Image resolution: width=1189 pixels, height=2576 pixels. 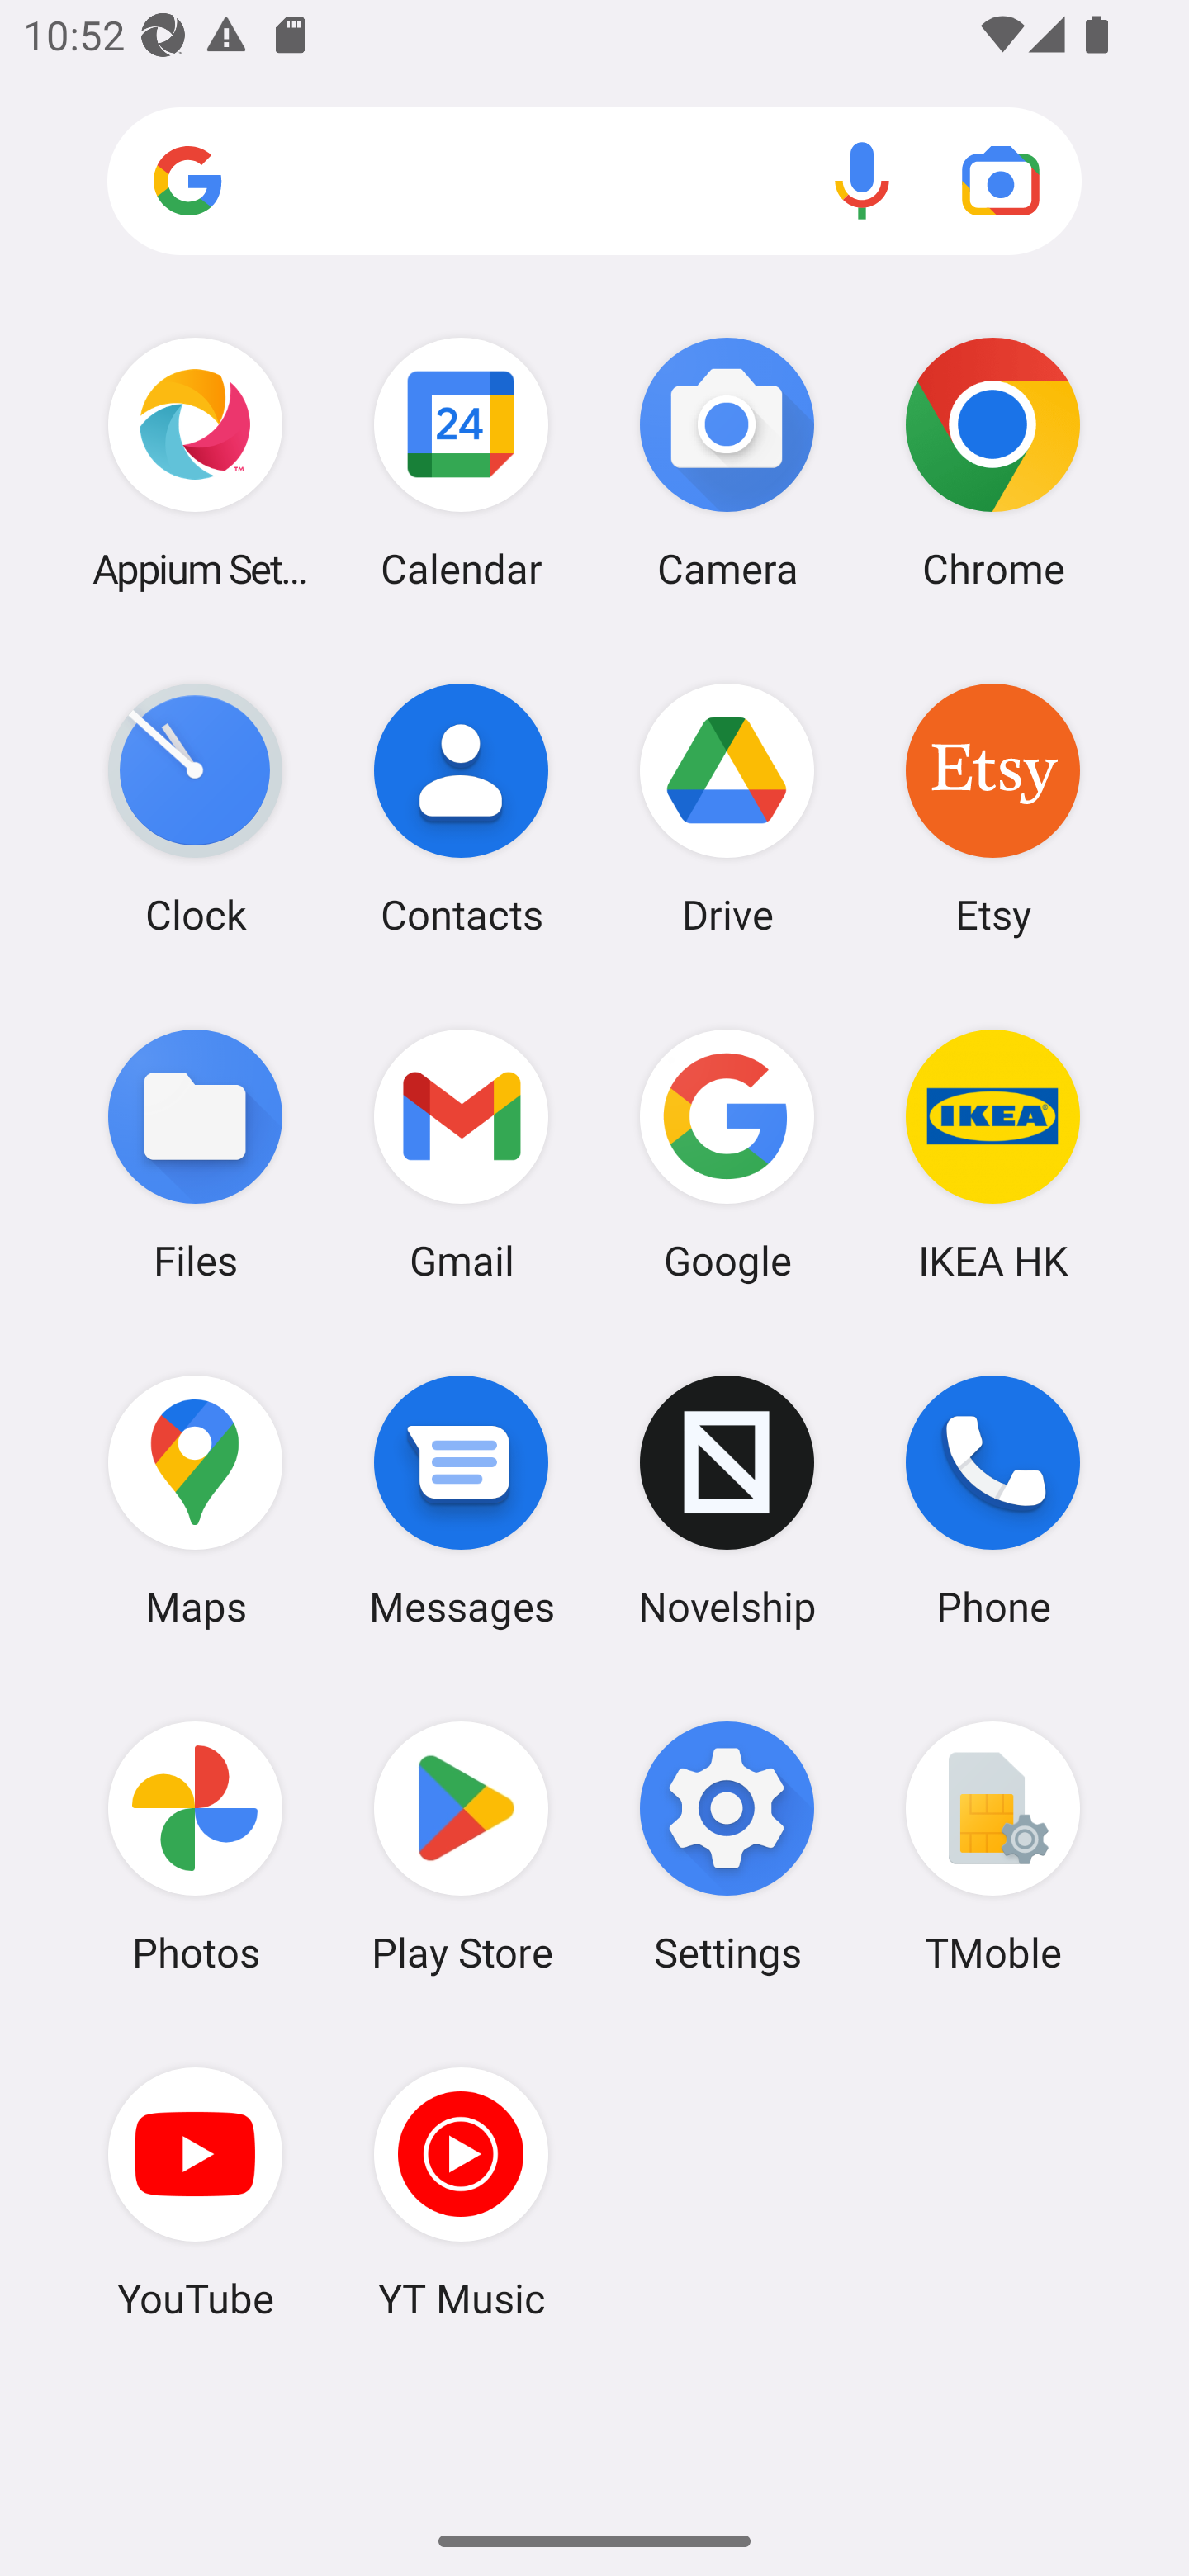 I want to click on Calendar, so click(x=461, y=462).